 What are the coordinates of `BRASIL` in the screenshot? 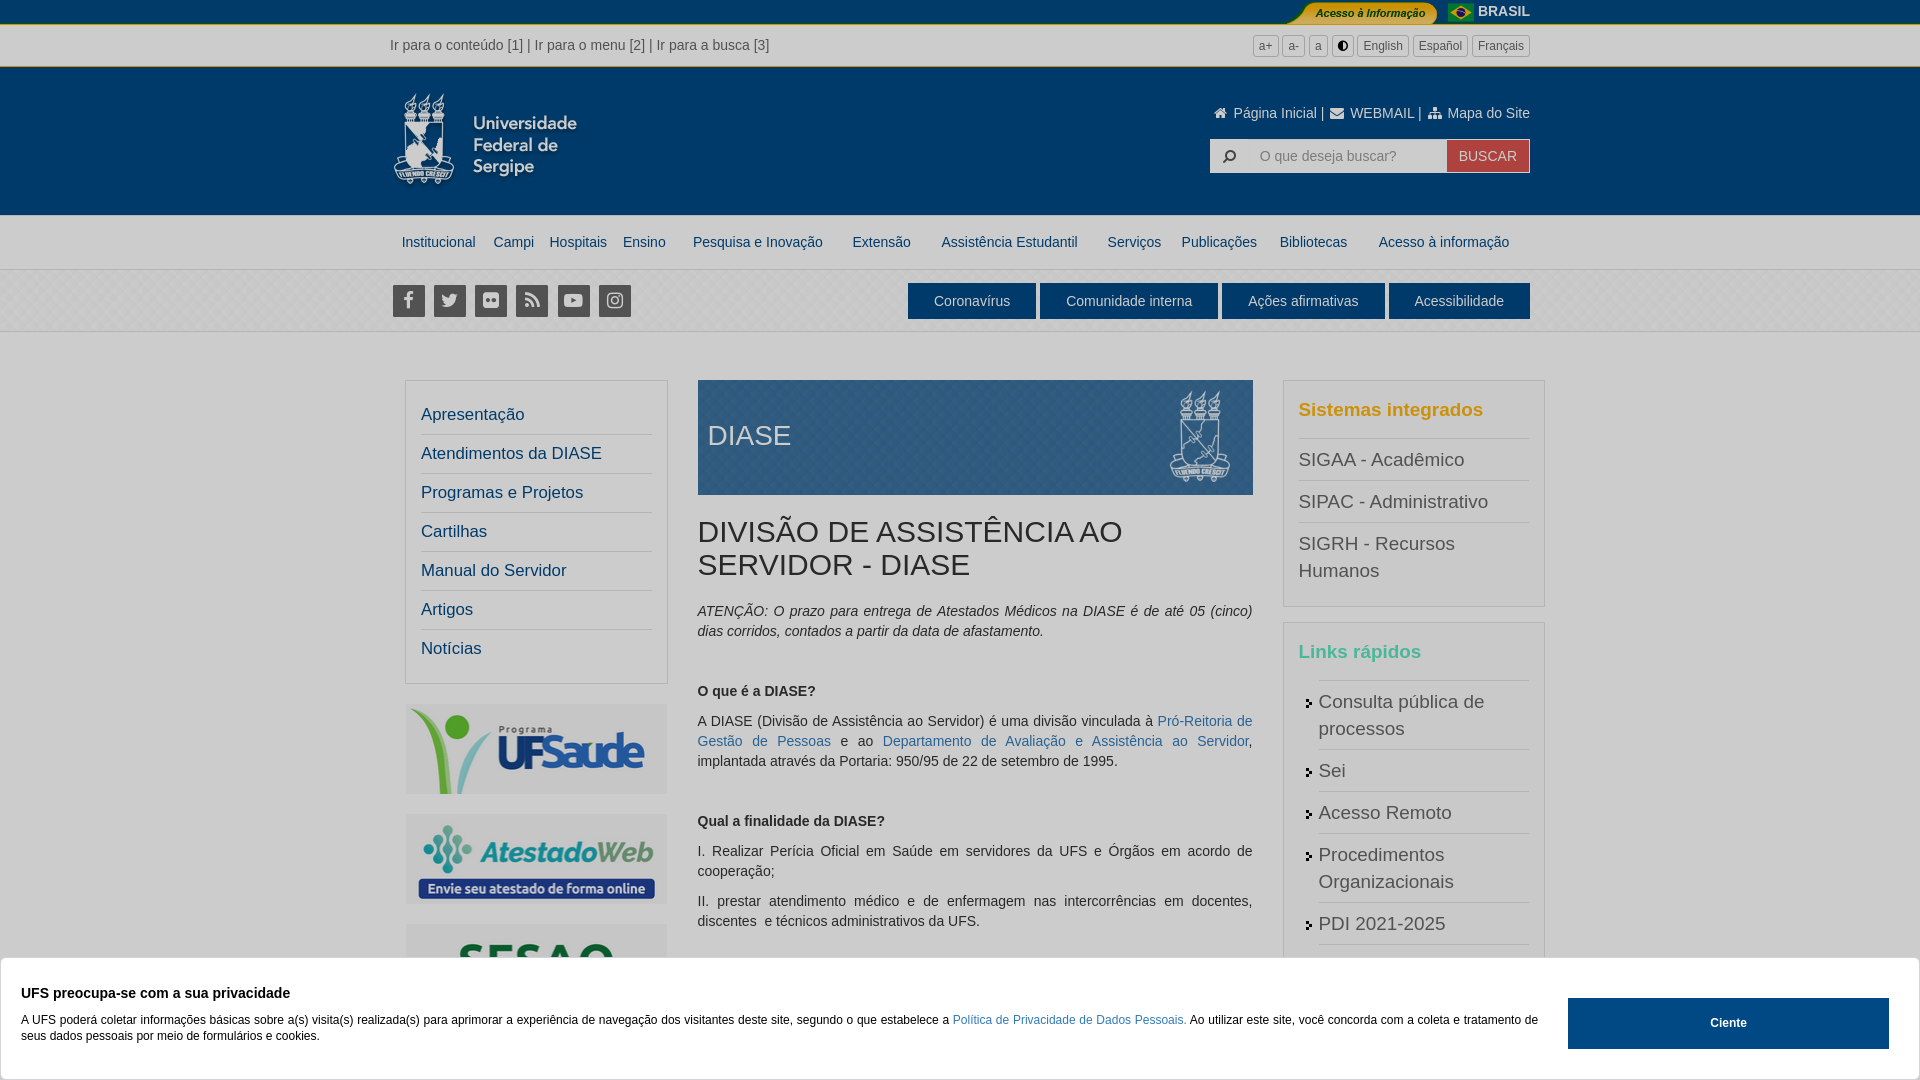 It's located at (1504, 11).